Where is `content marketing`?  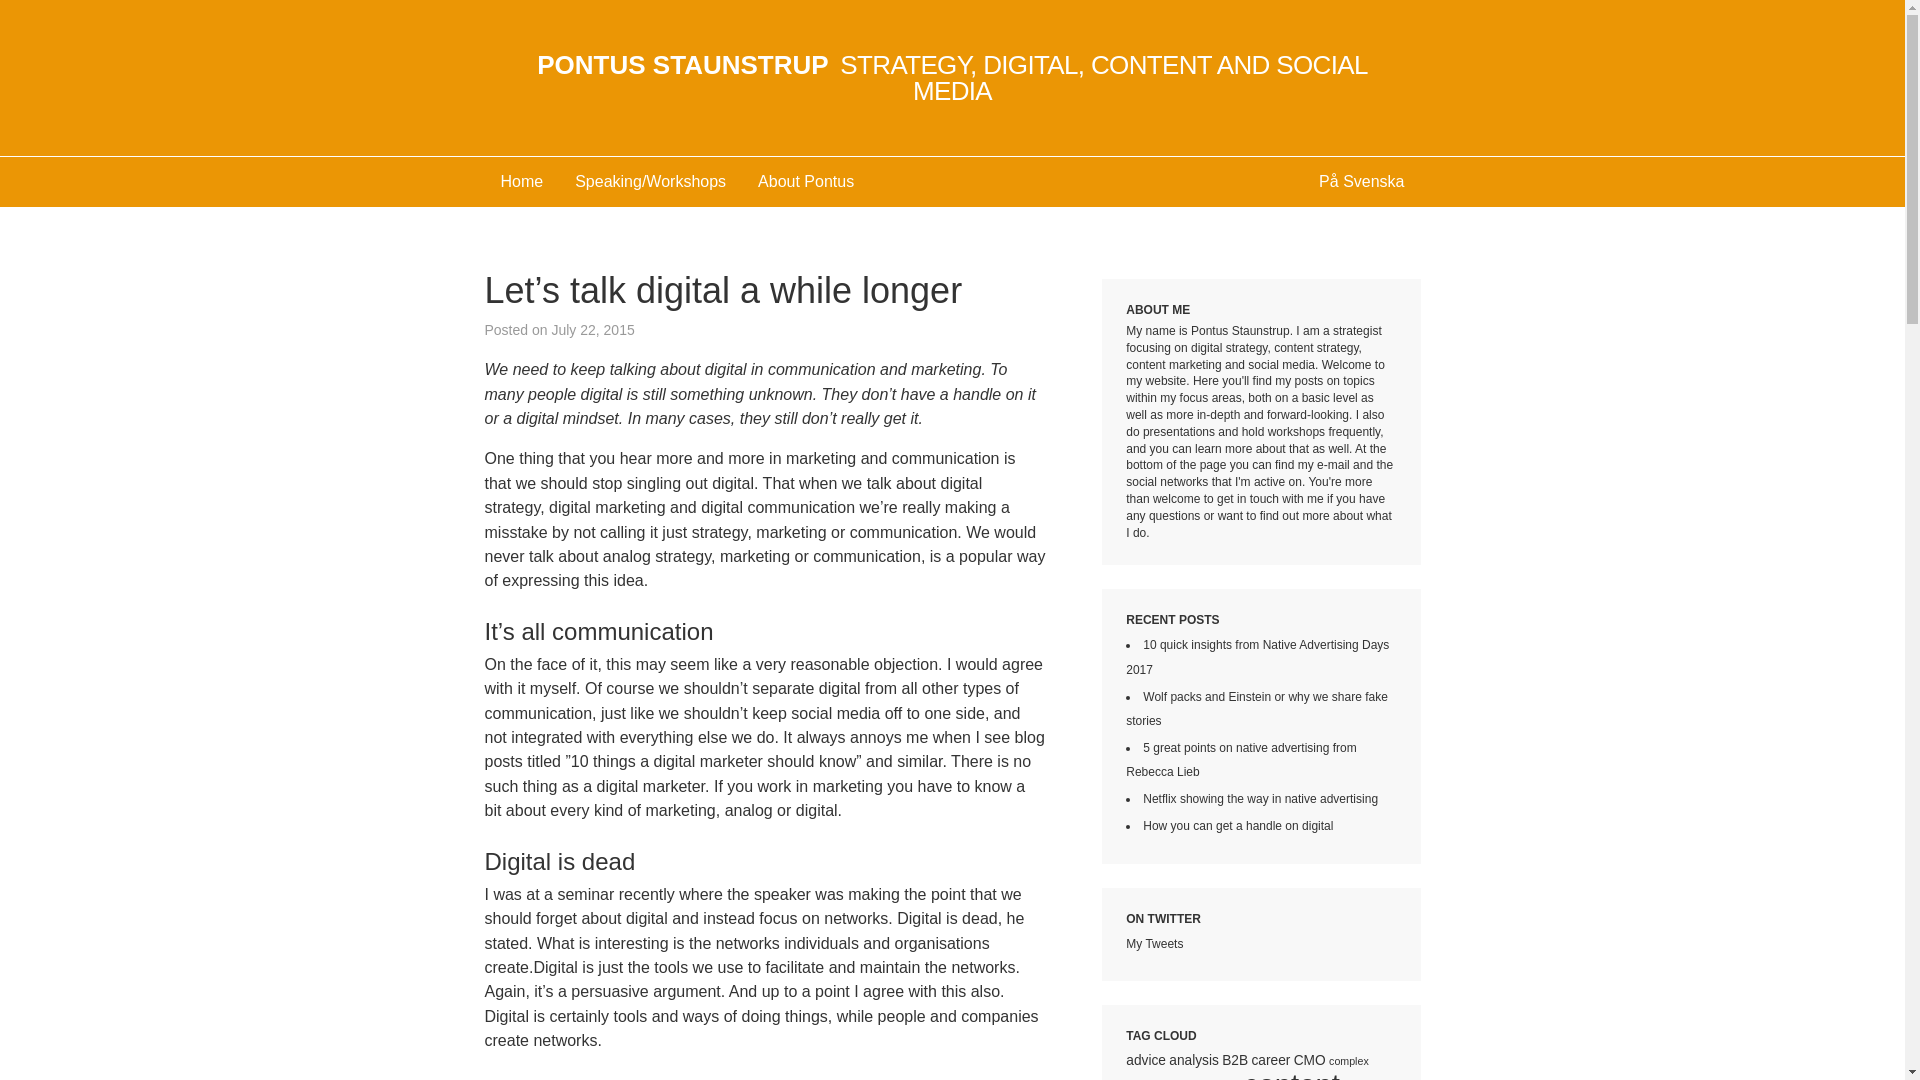 content marketing is located at coordinates (1232, 1074).